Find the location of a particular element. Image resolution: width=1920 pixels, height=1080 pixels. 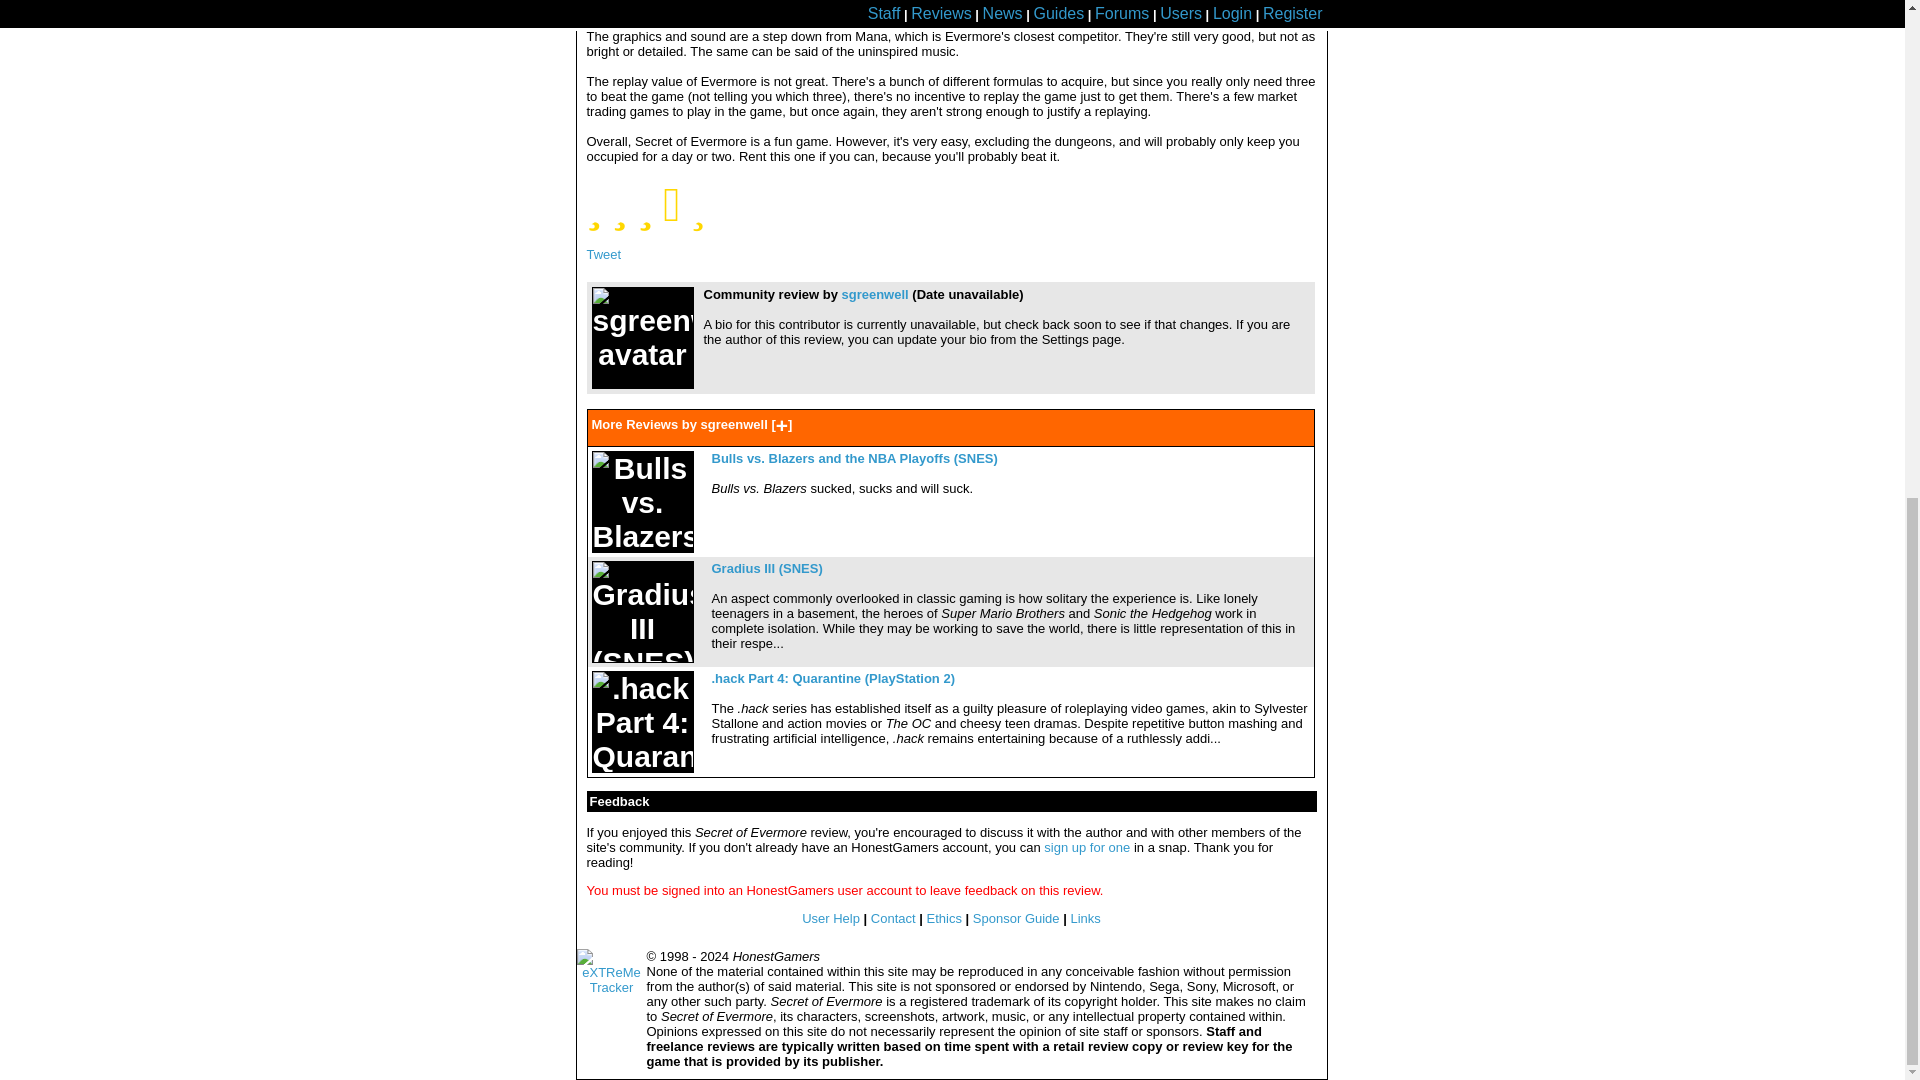

Contact is located at coordinates (893, 918).